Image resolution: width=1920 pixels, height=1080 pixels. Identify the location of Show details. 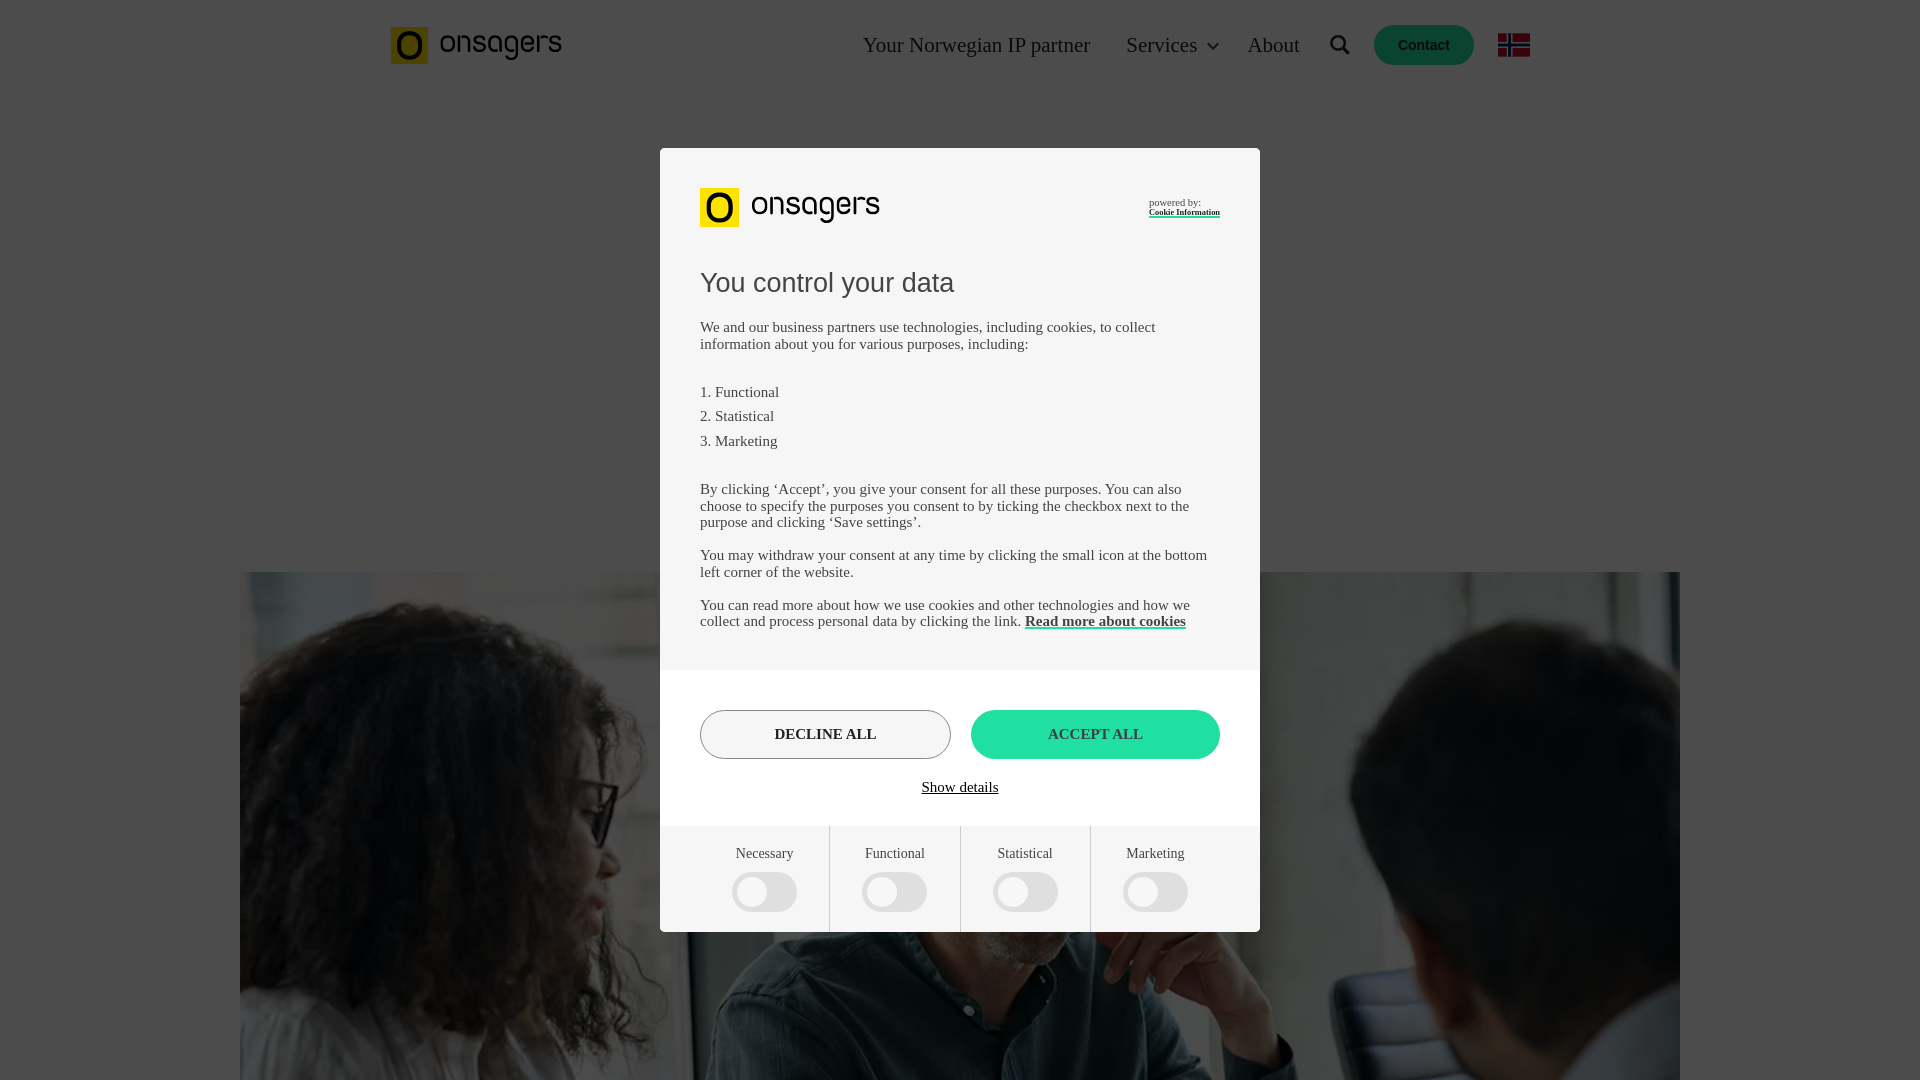
(960, 786).